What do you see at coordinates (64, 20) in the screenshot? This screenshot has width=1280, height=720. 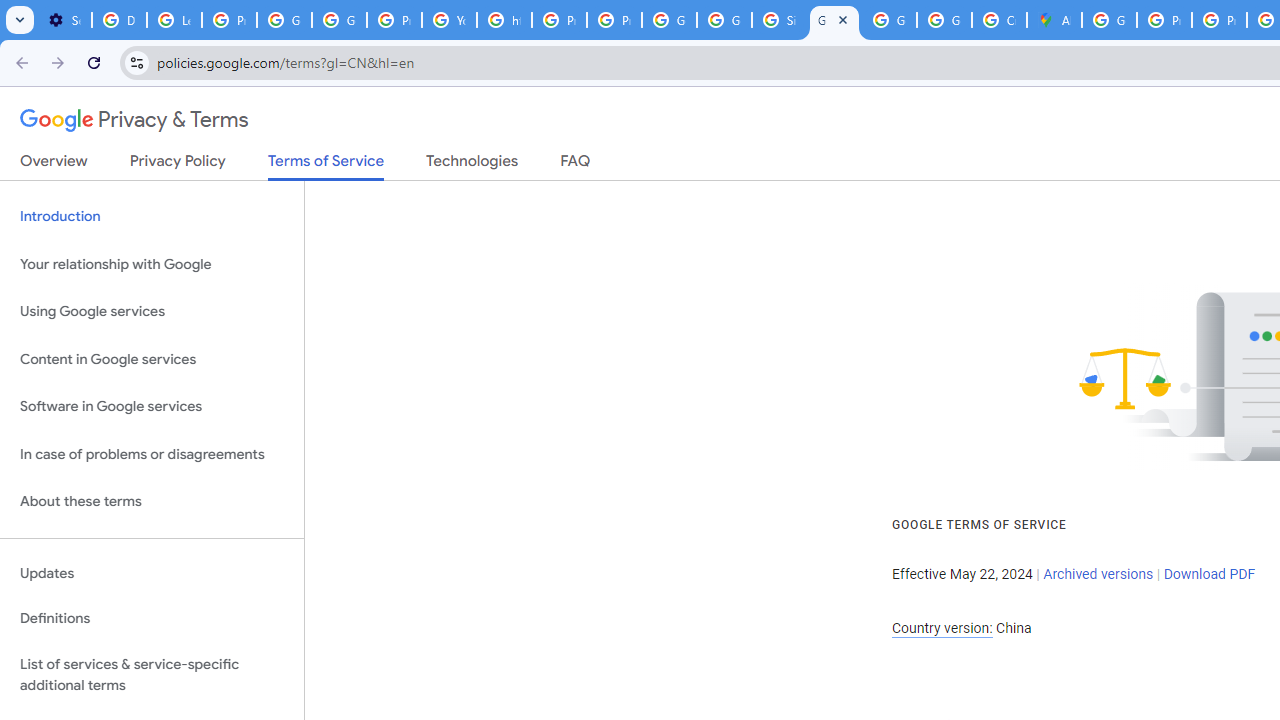 I see `Settings - On startup` at bounding box center [64, 20].